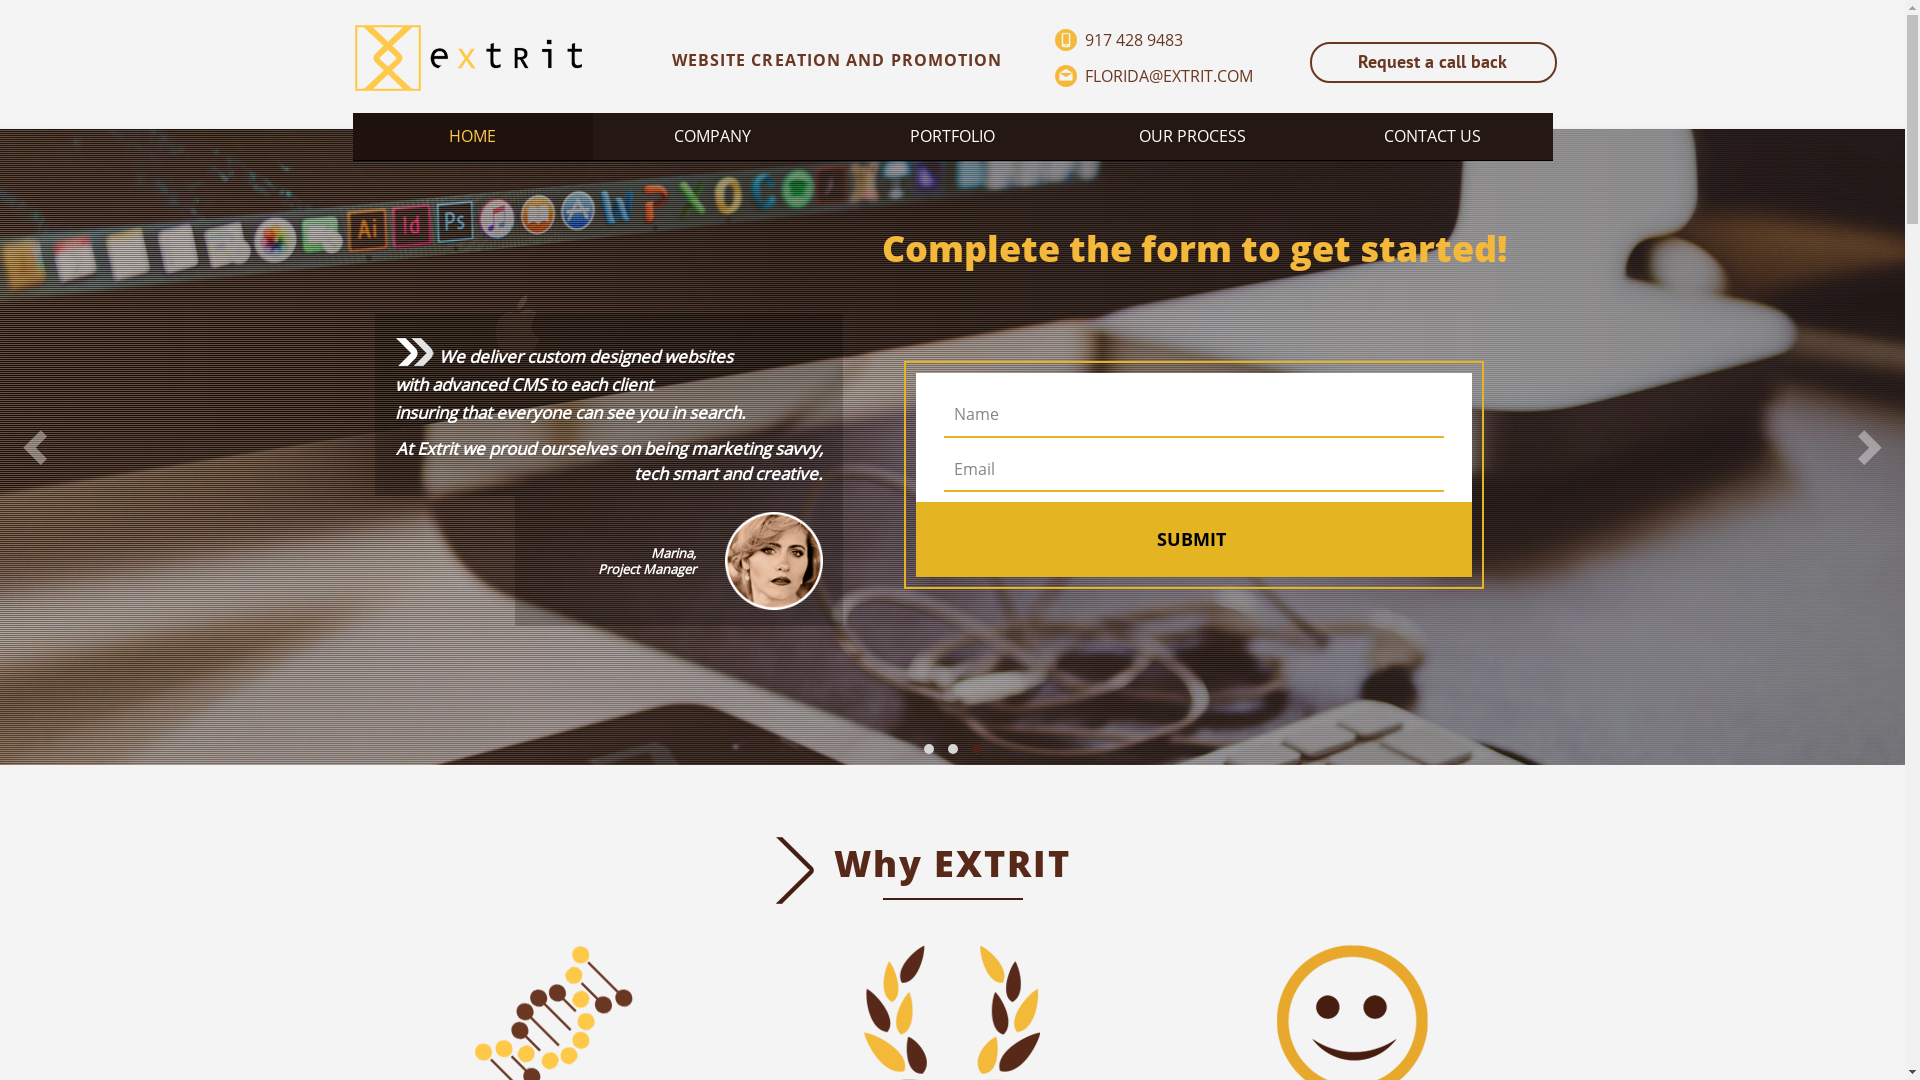 The width and height of the screenshot is (1920, 1080). I want to click on Request a call back, so click(1434, 62).